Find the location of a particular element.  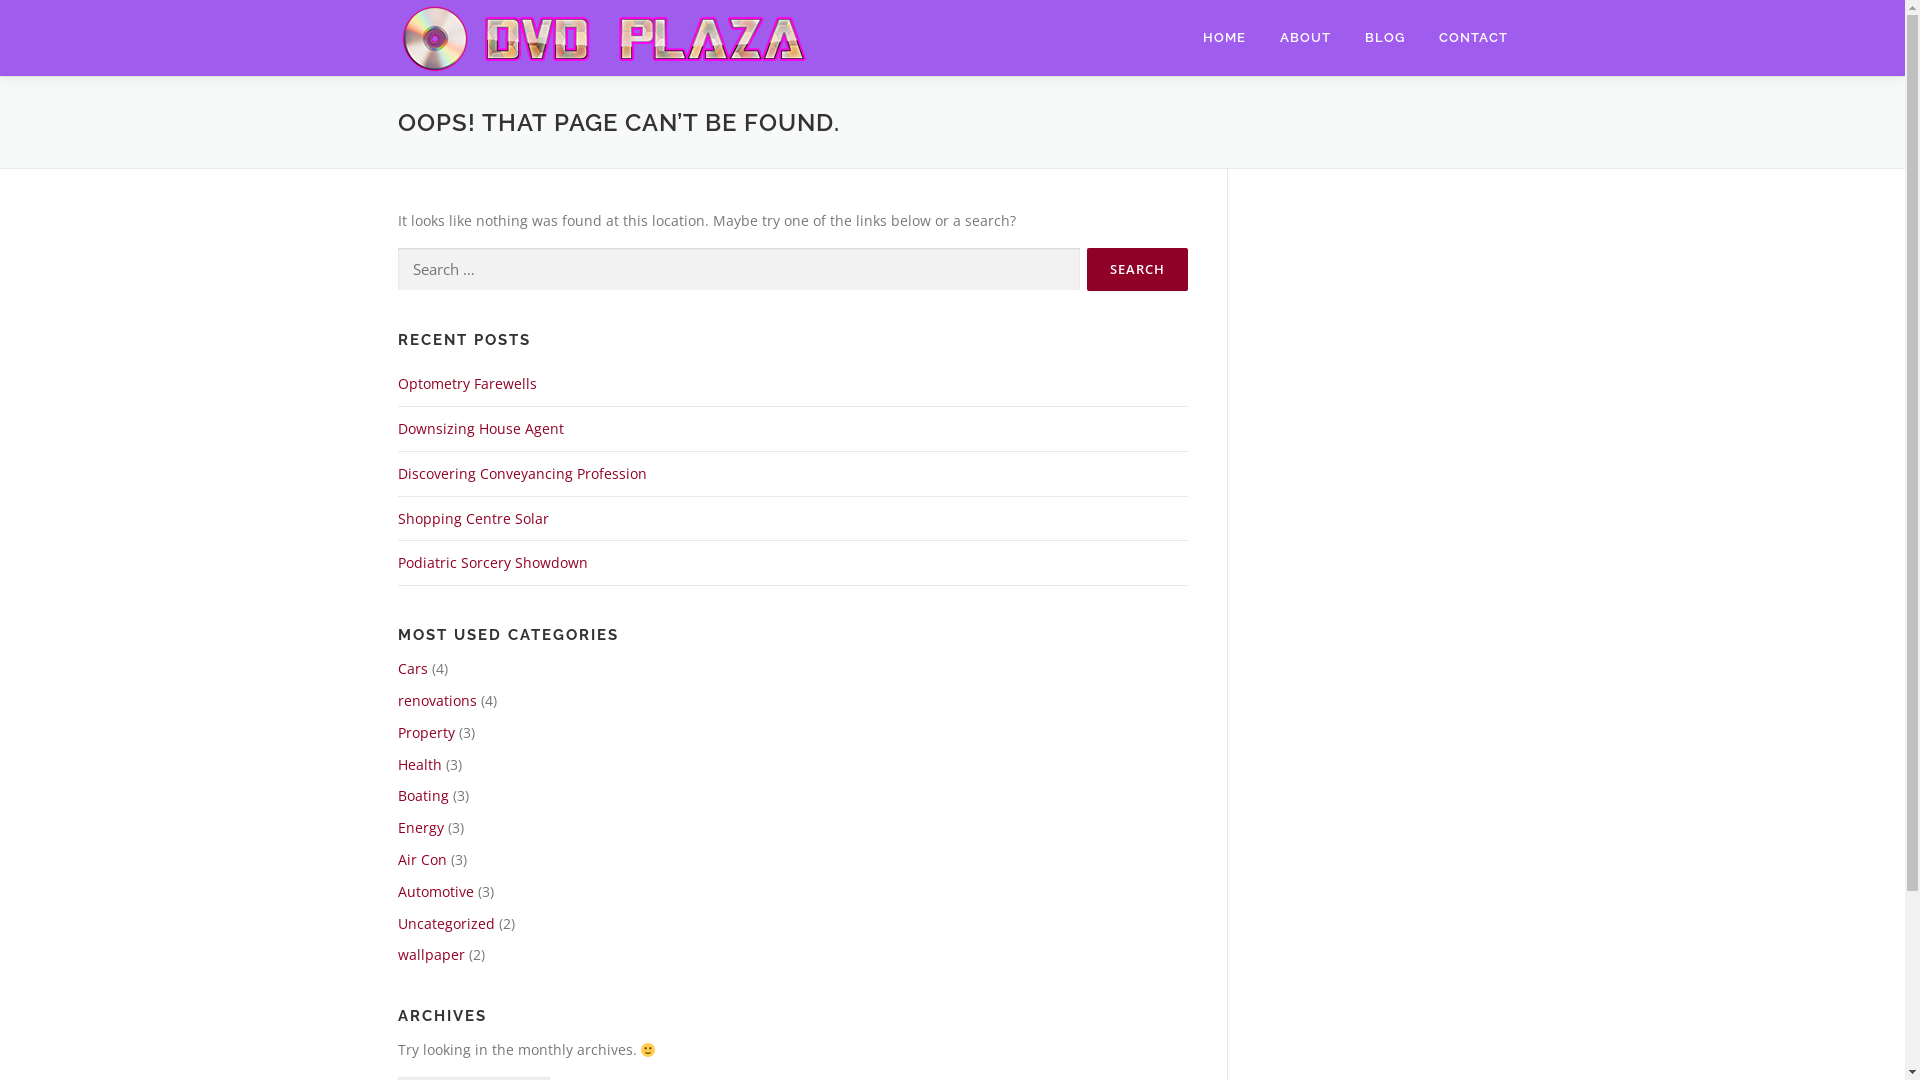

Health is located at coordinates (420, 764).